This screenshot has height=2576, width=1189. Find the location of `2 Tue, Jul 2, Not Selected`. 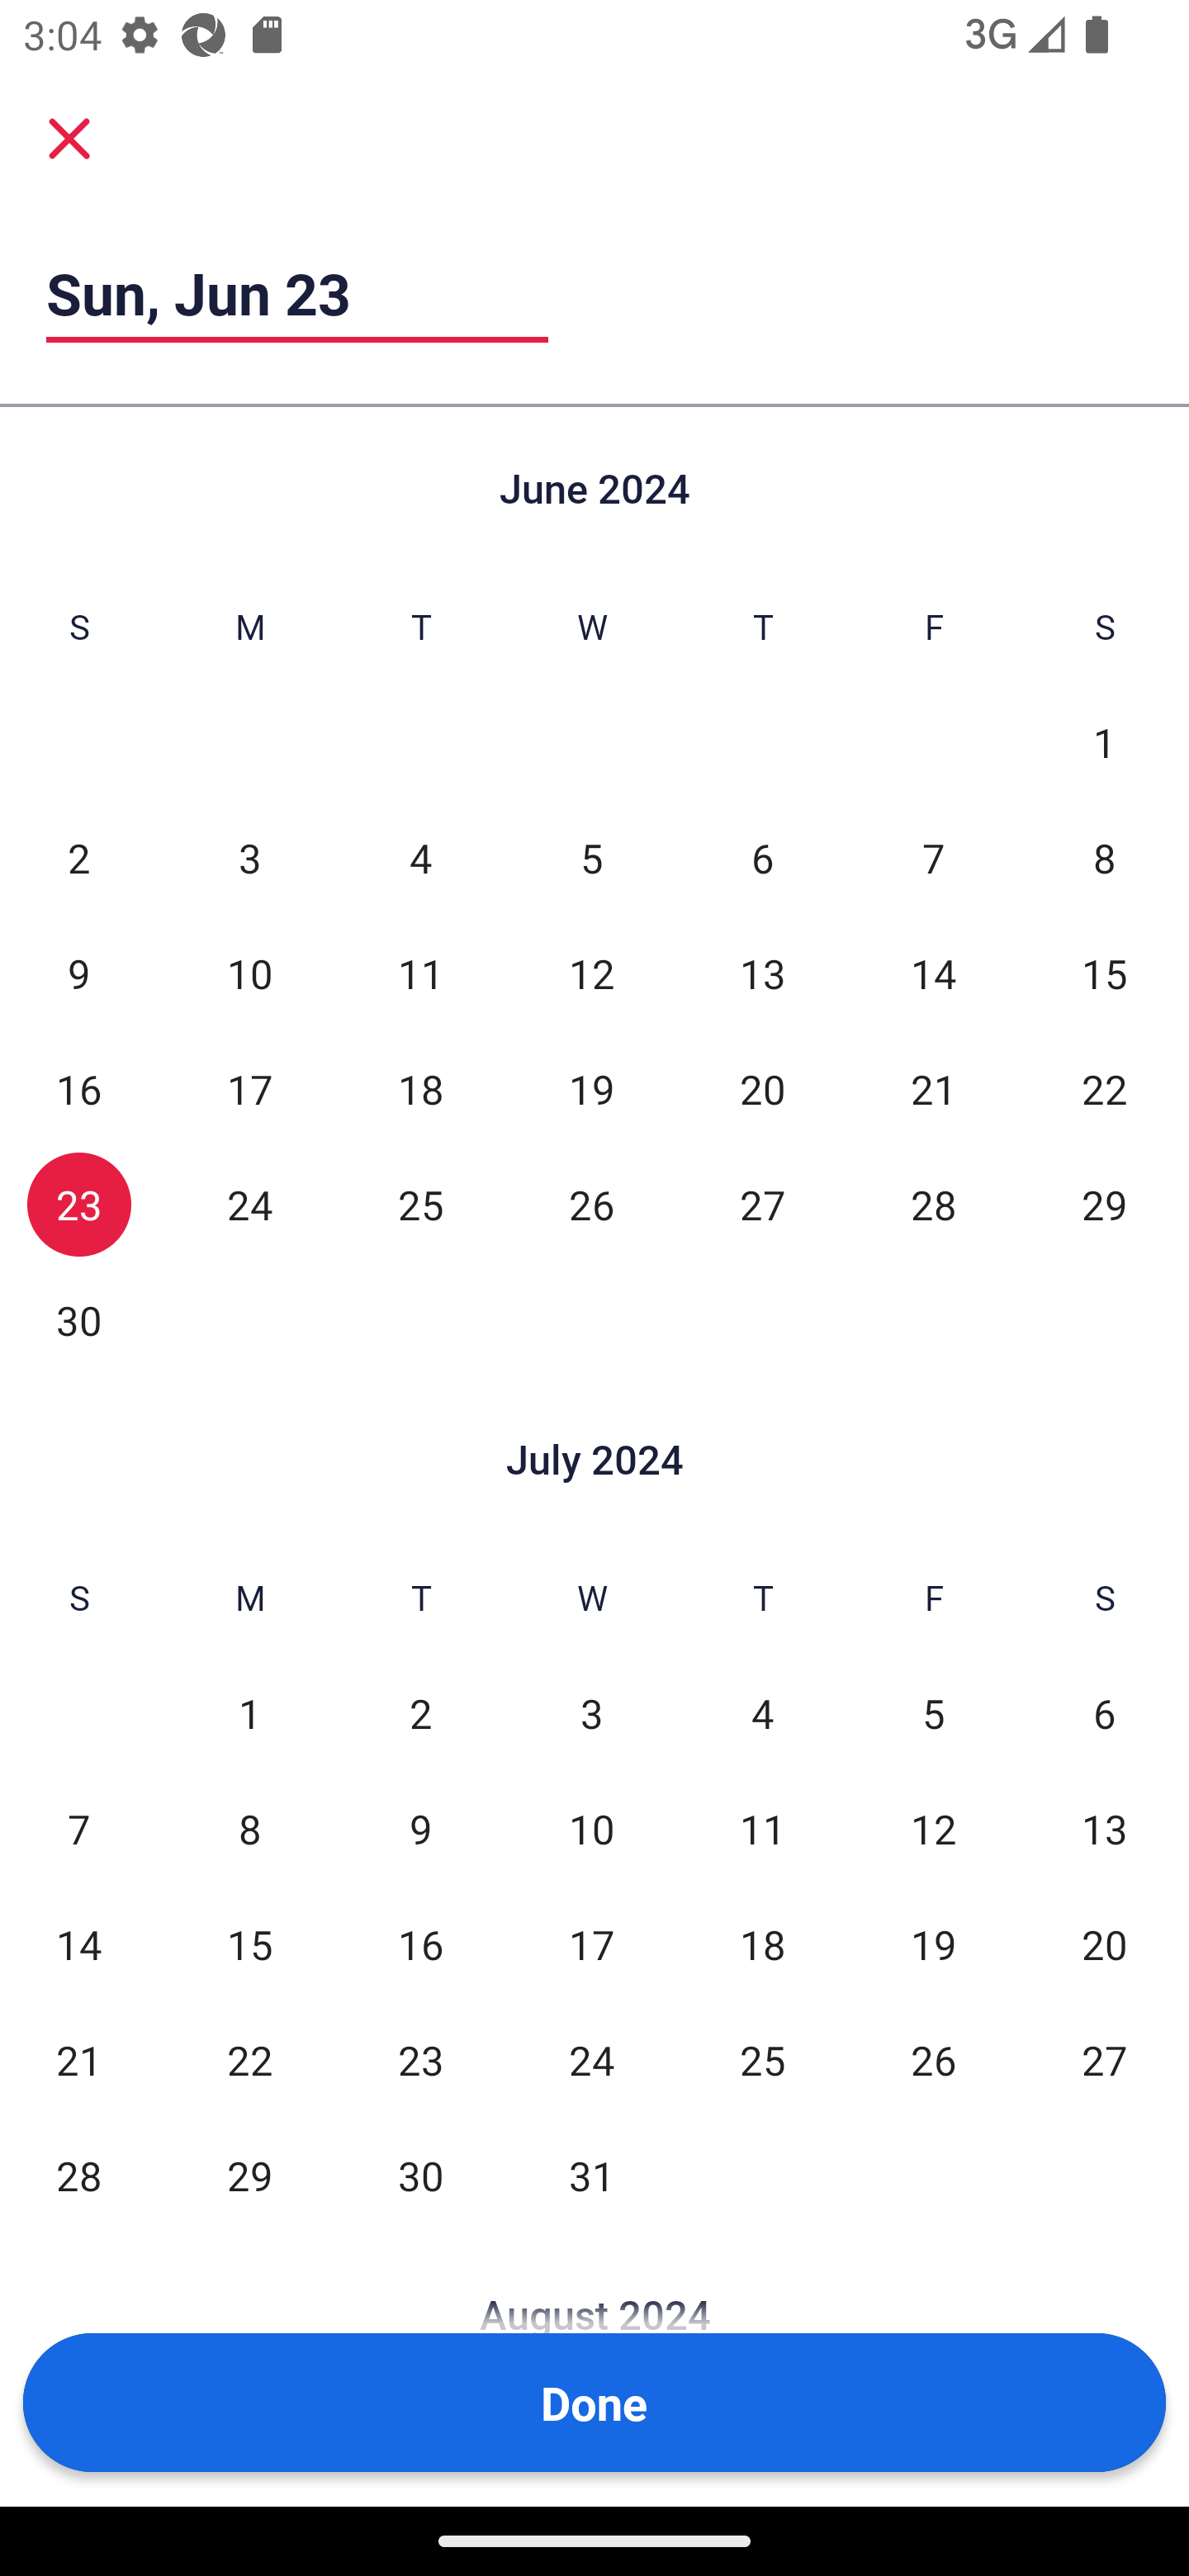

2 Tue, Jul 2, Not Selected is located at coordinates (421, 1714).